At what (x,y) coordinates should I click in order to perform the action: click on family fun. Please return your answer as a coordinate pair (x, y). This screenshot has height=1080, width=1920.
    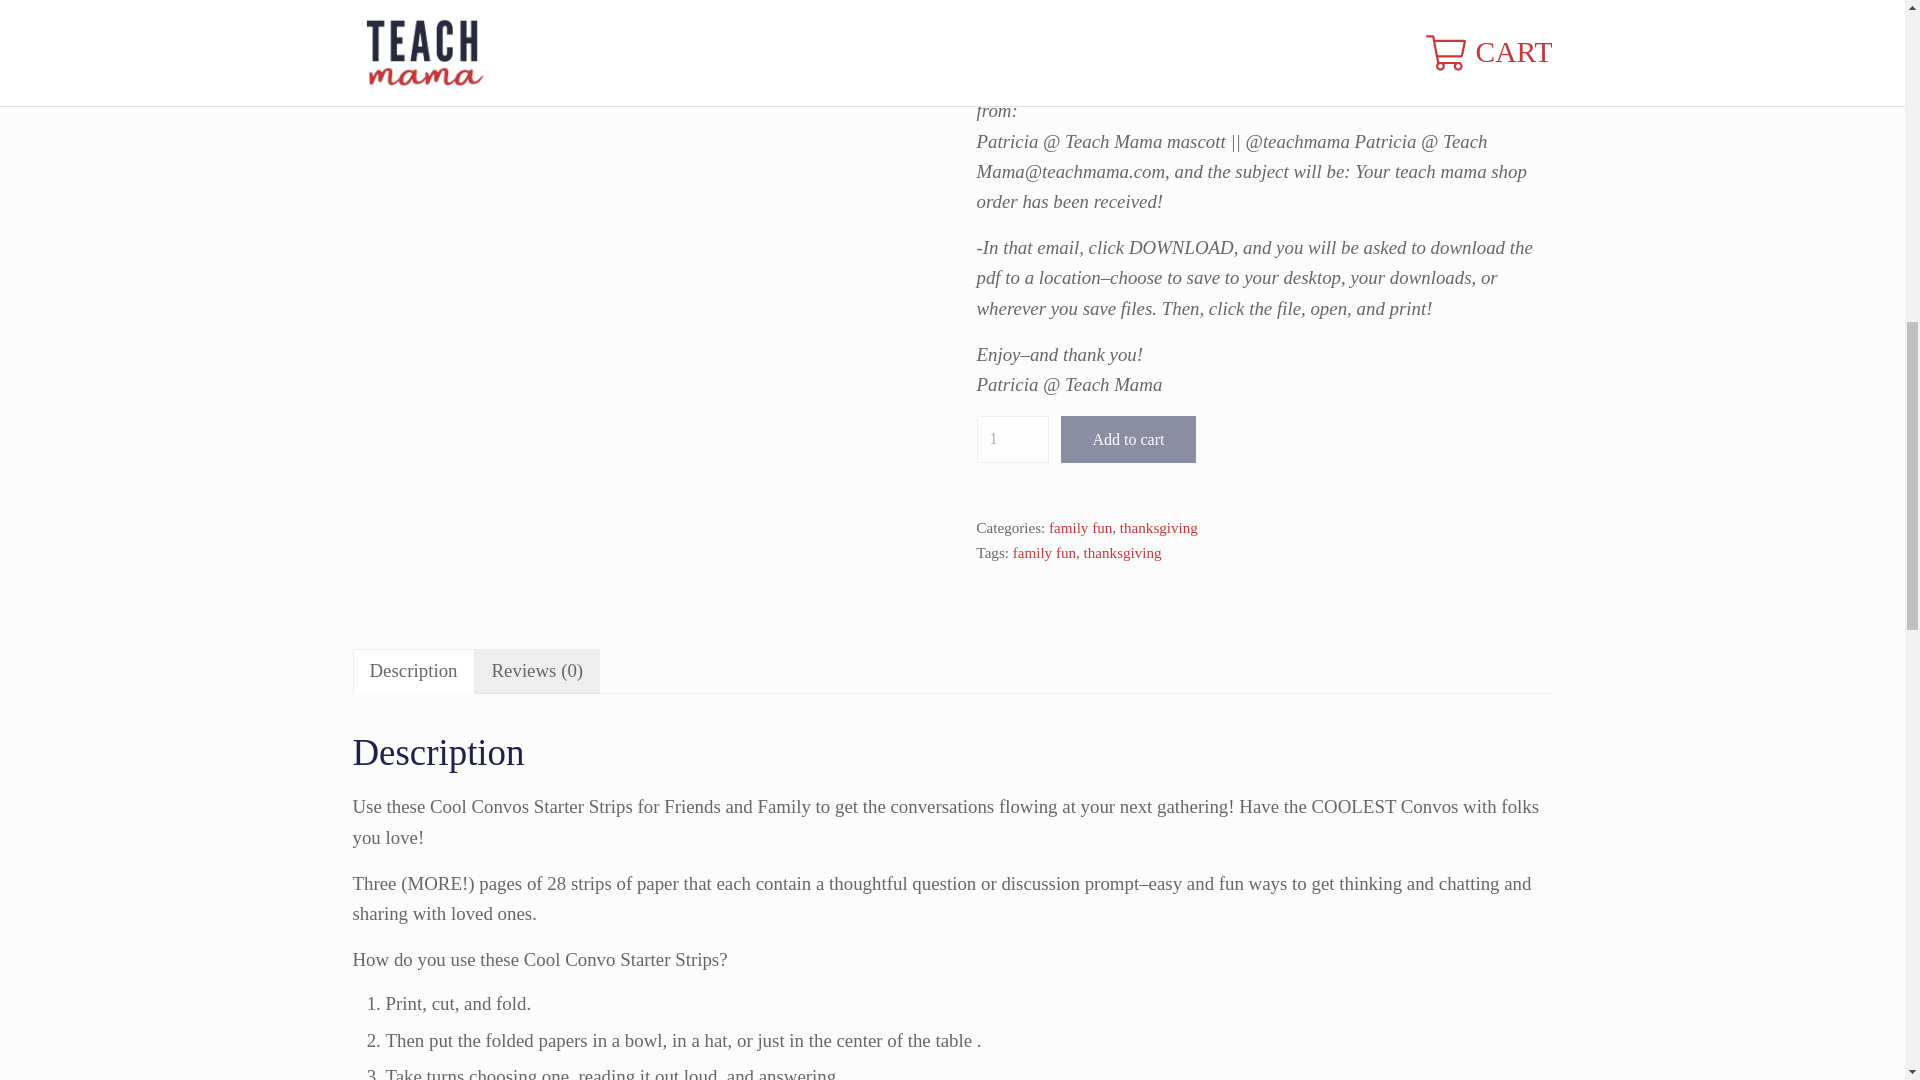
    Looking at the image, I should click on (1080, 527).